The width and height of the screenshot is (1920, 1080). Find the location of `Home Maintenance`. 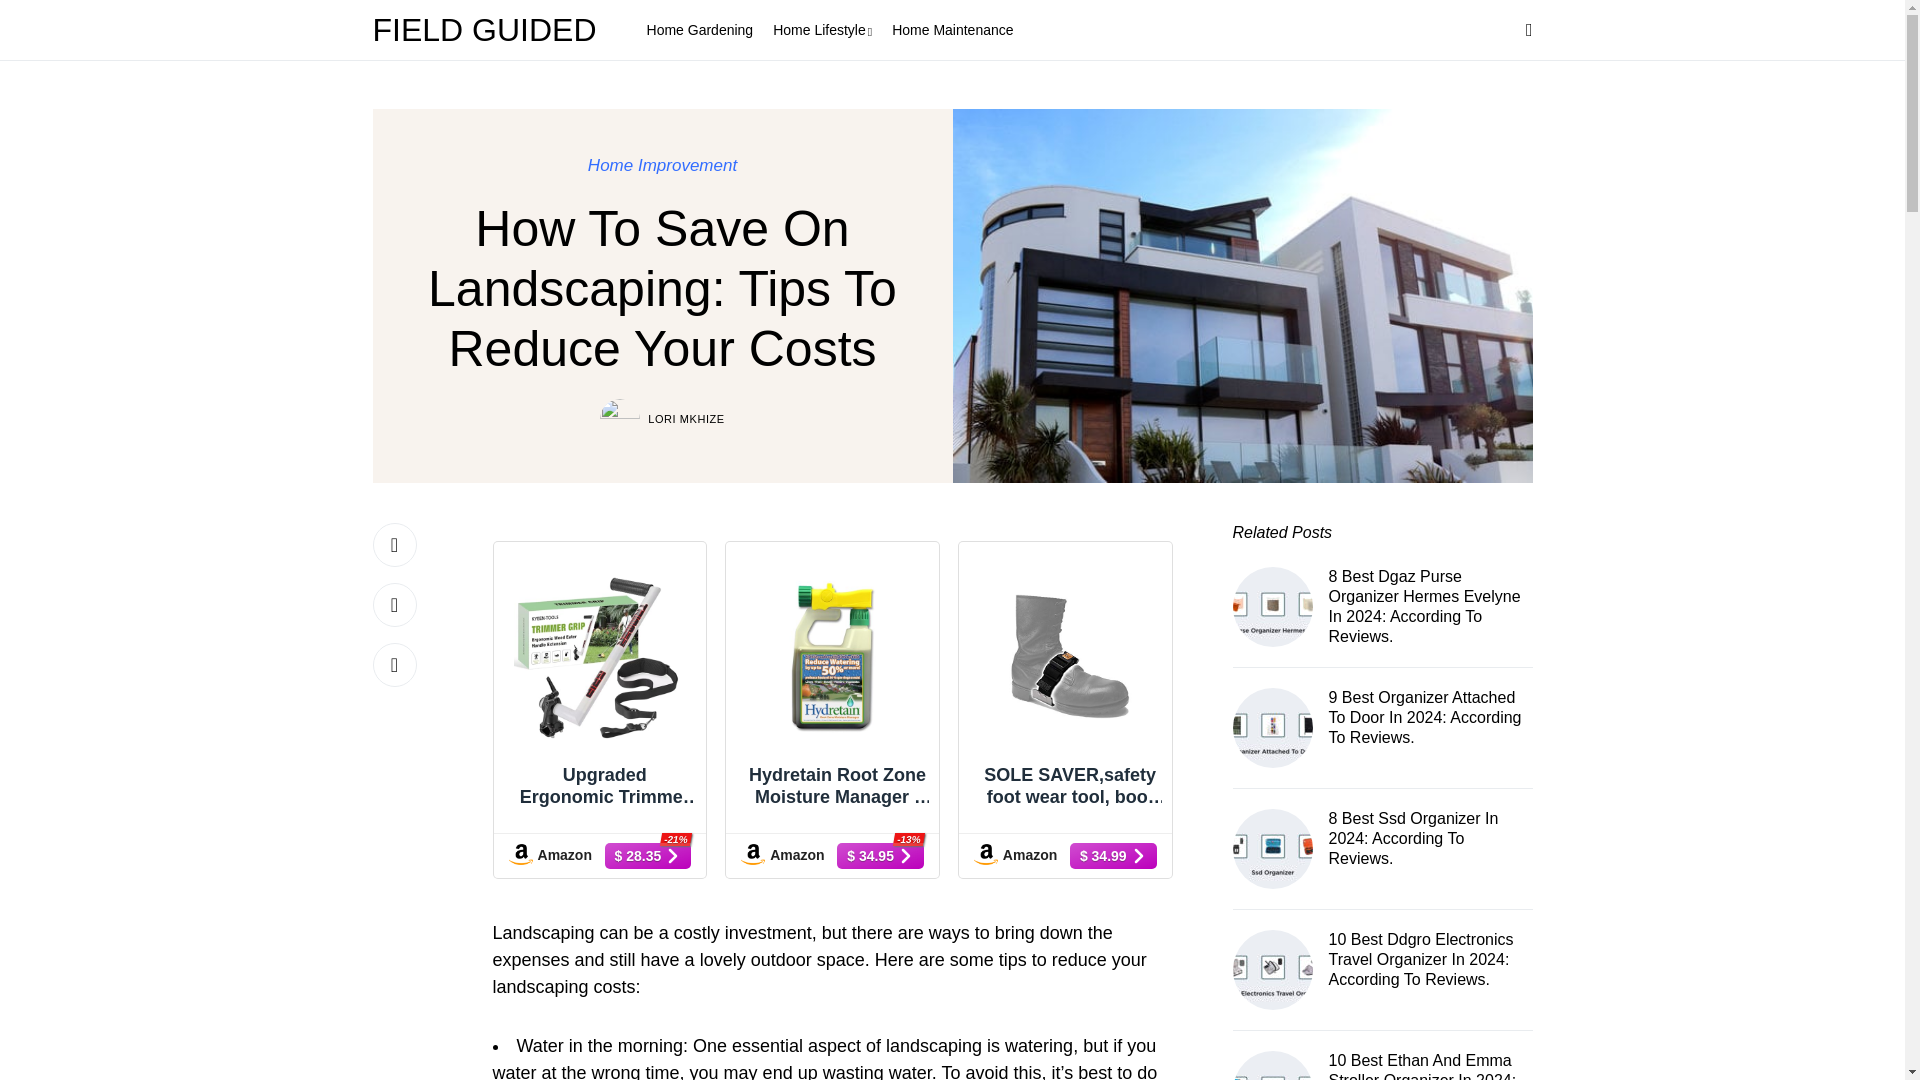

Home Maintenance is located at coordinates (952, 30).